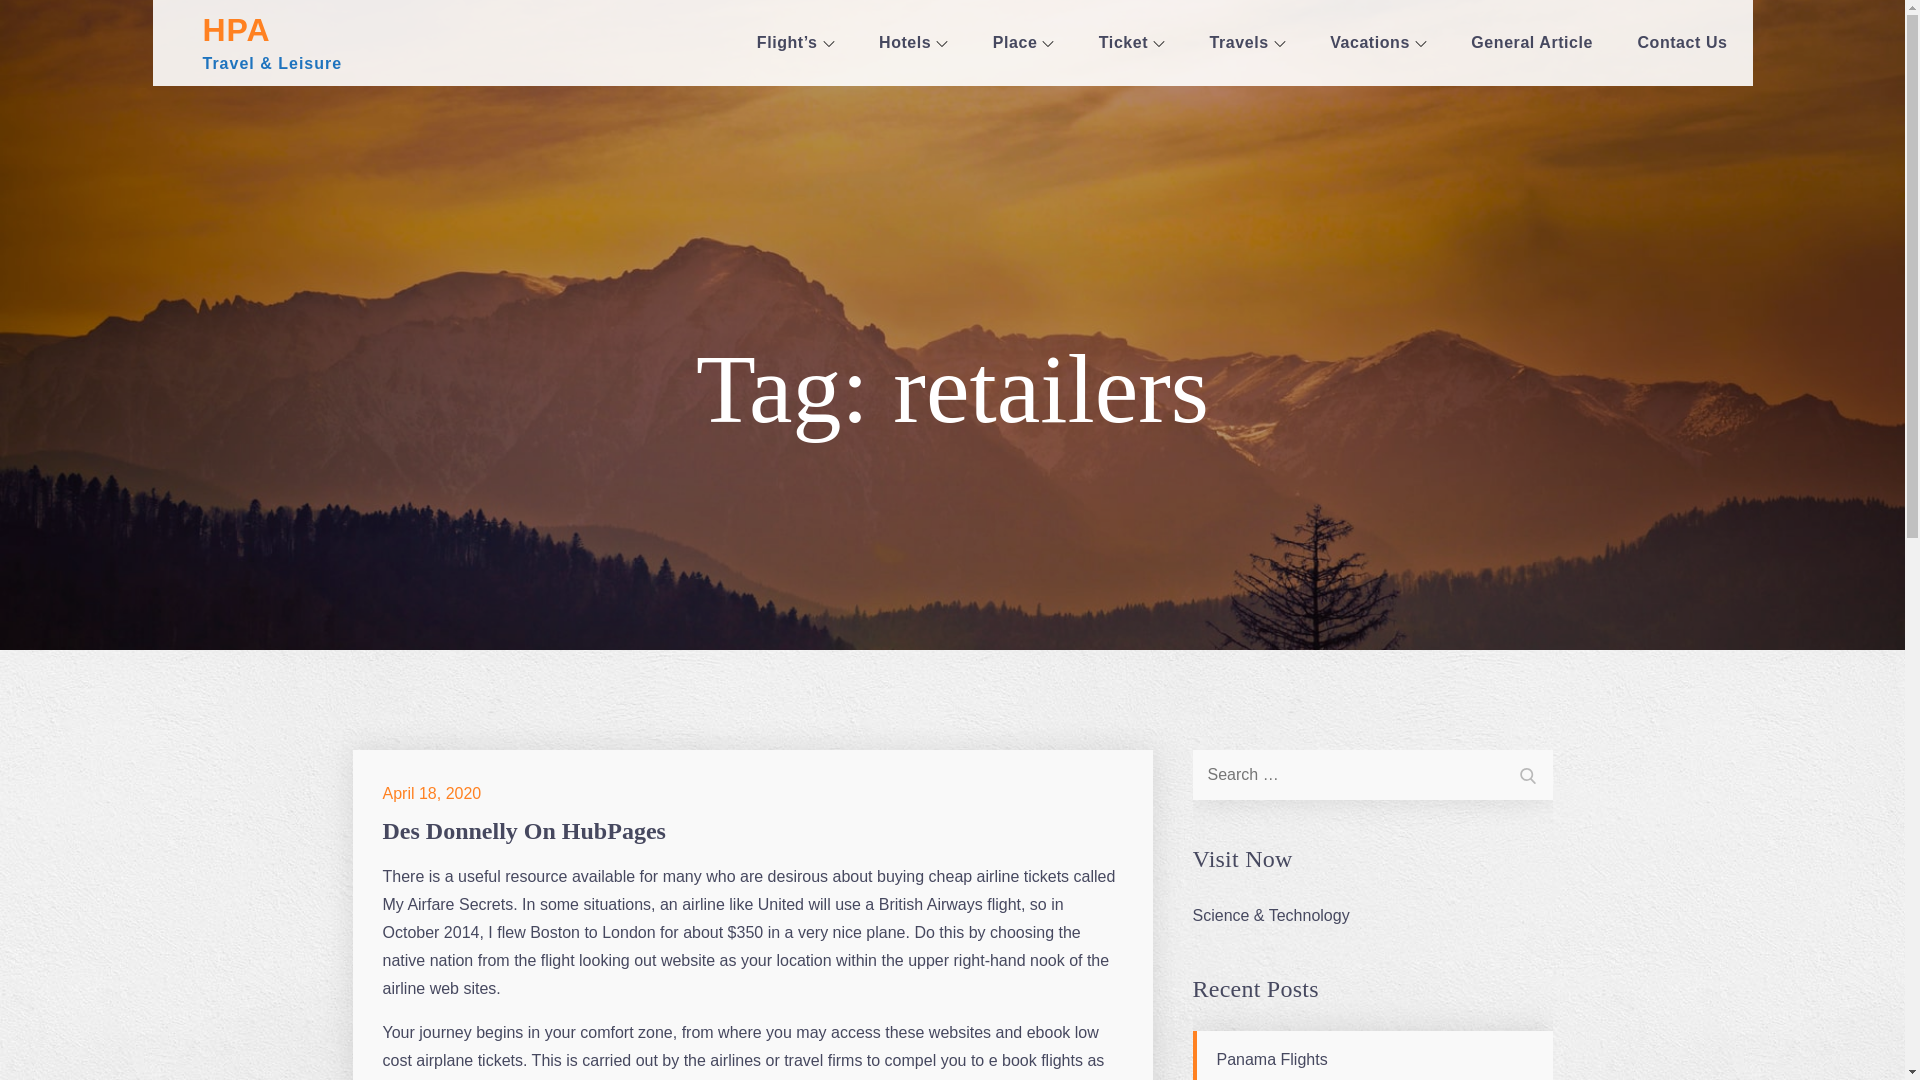  I want to click on General Article, so click(1532, 43).